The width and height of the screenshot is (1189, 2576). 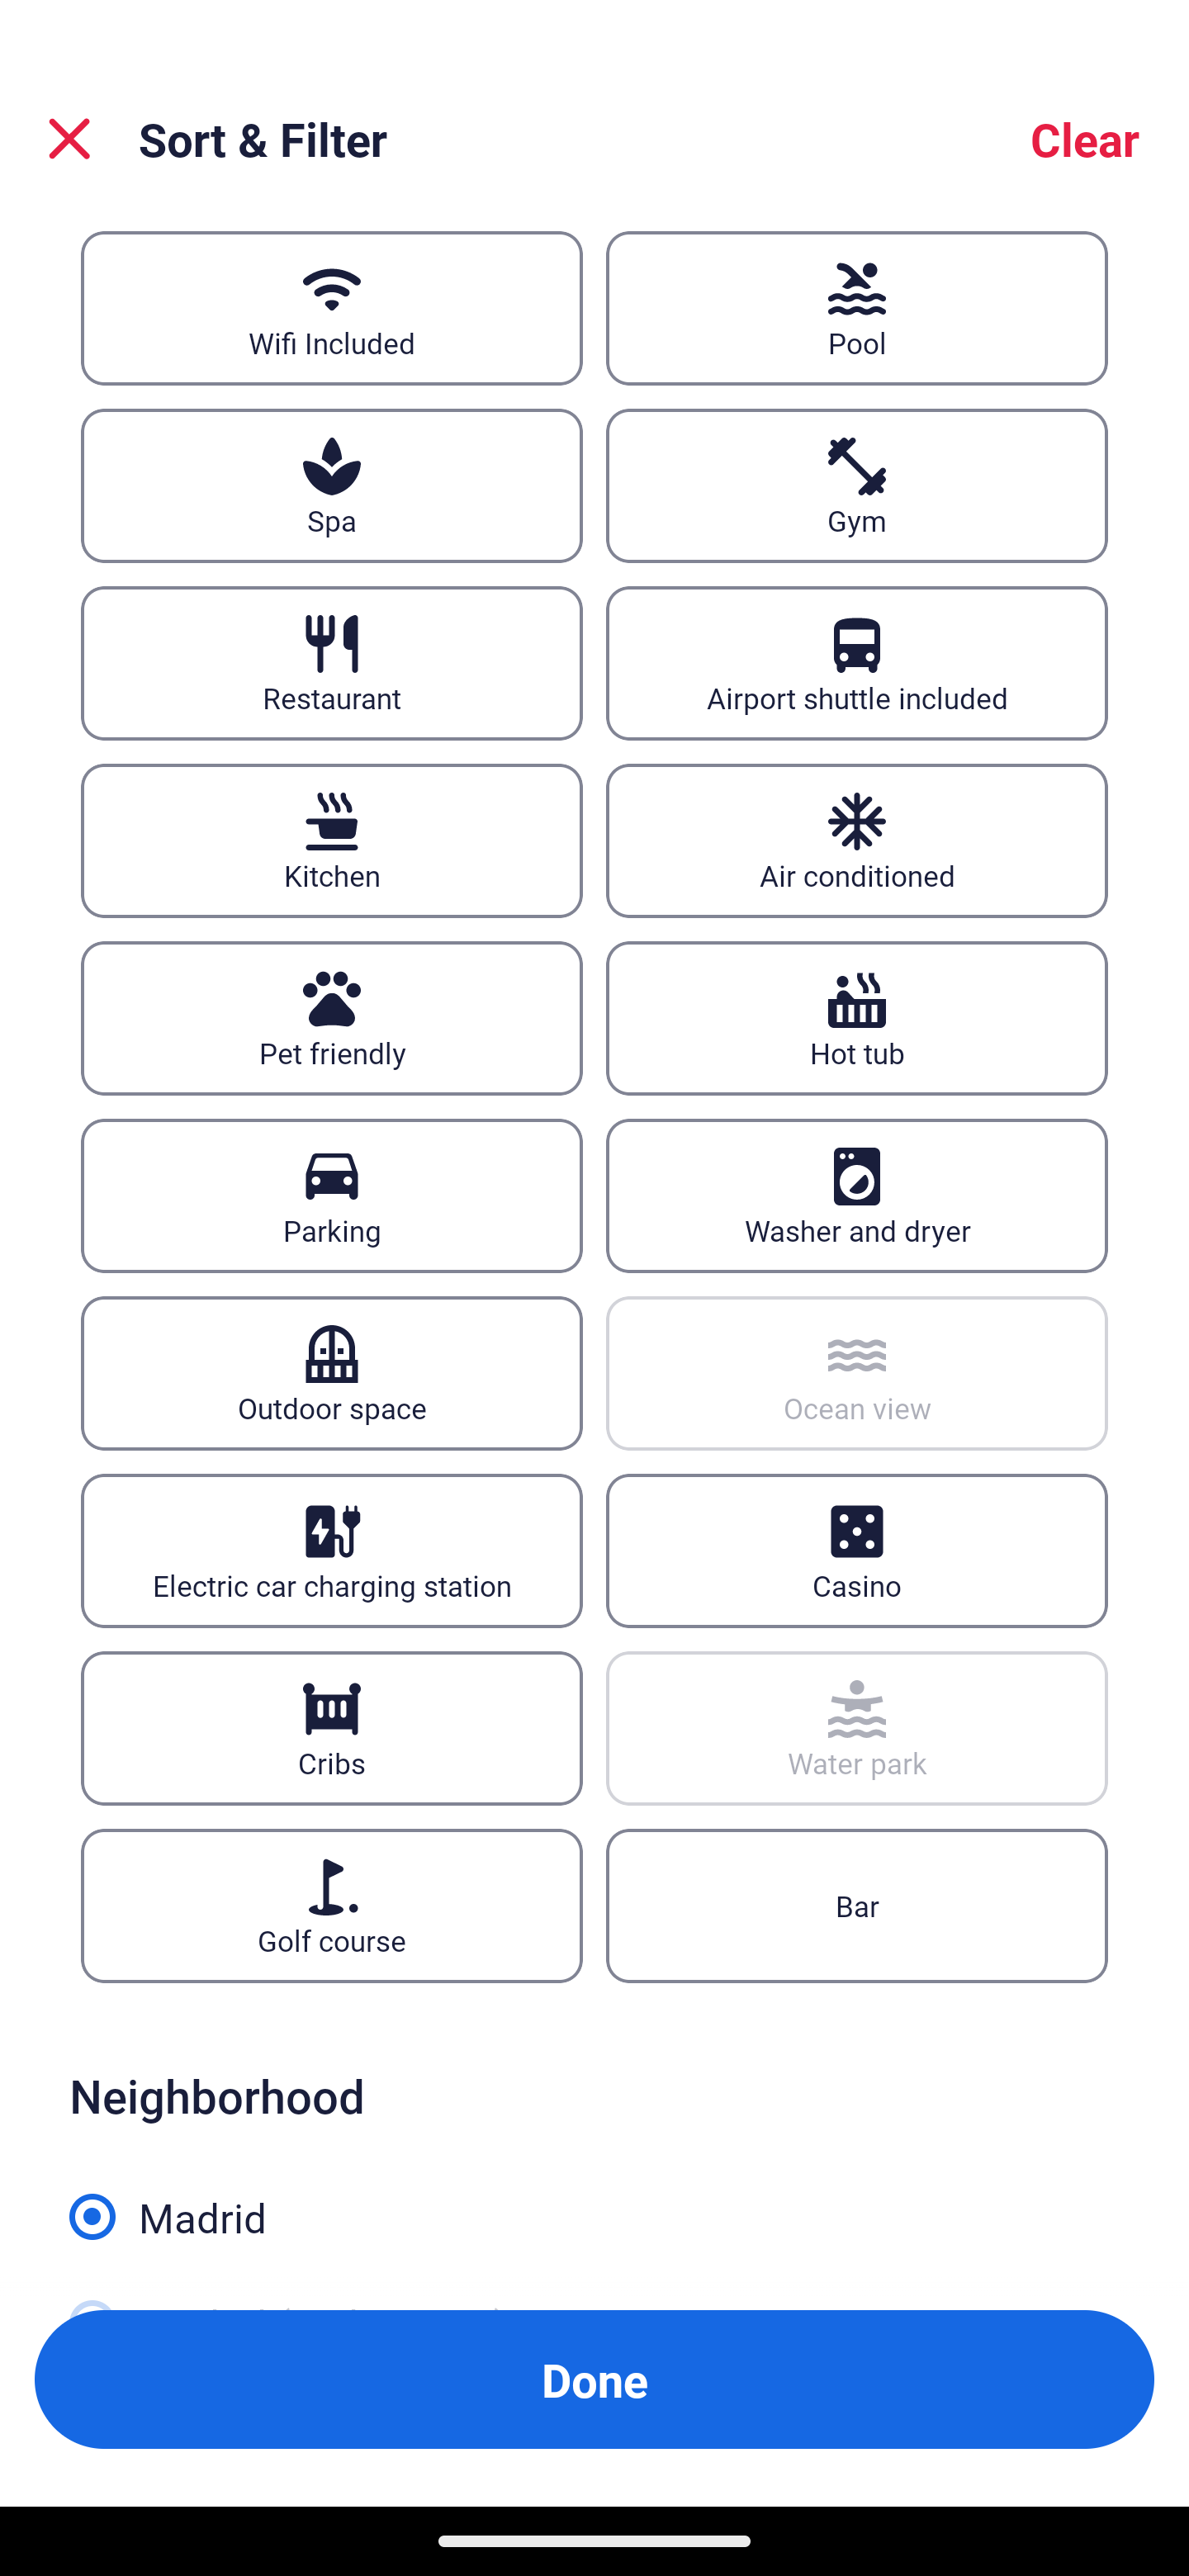 I want to click on Ocean view, so click(x=857, y=1372).